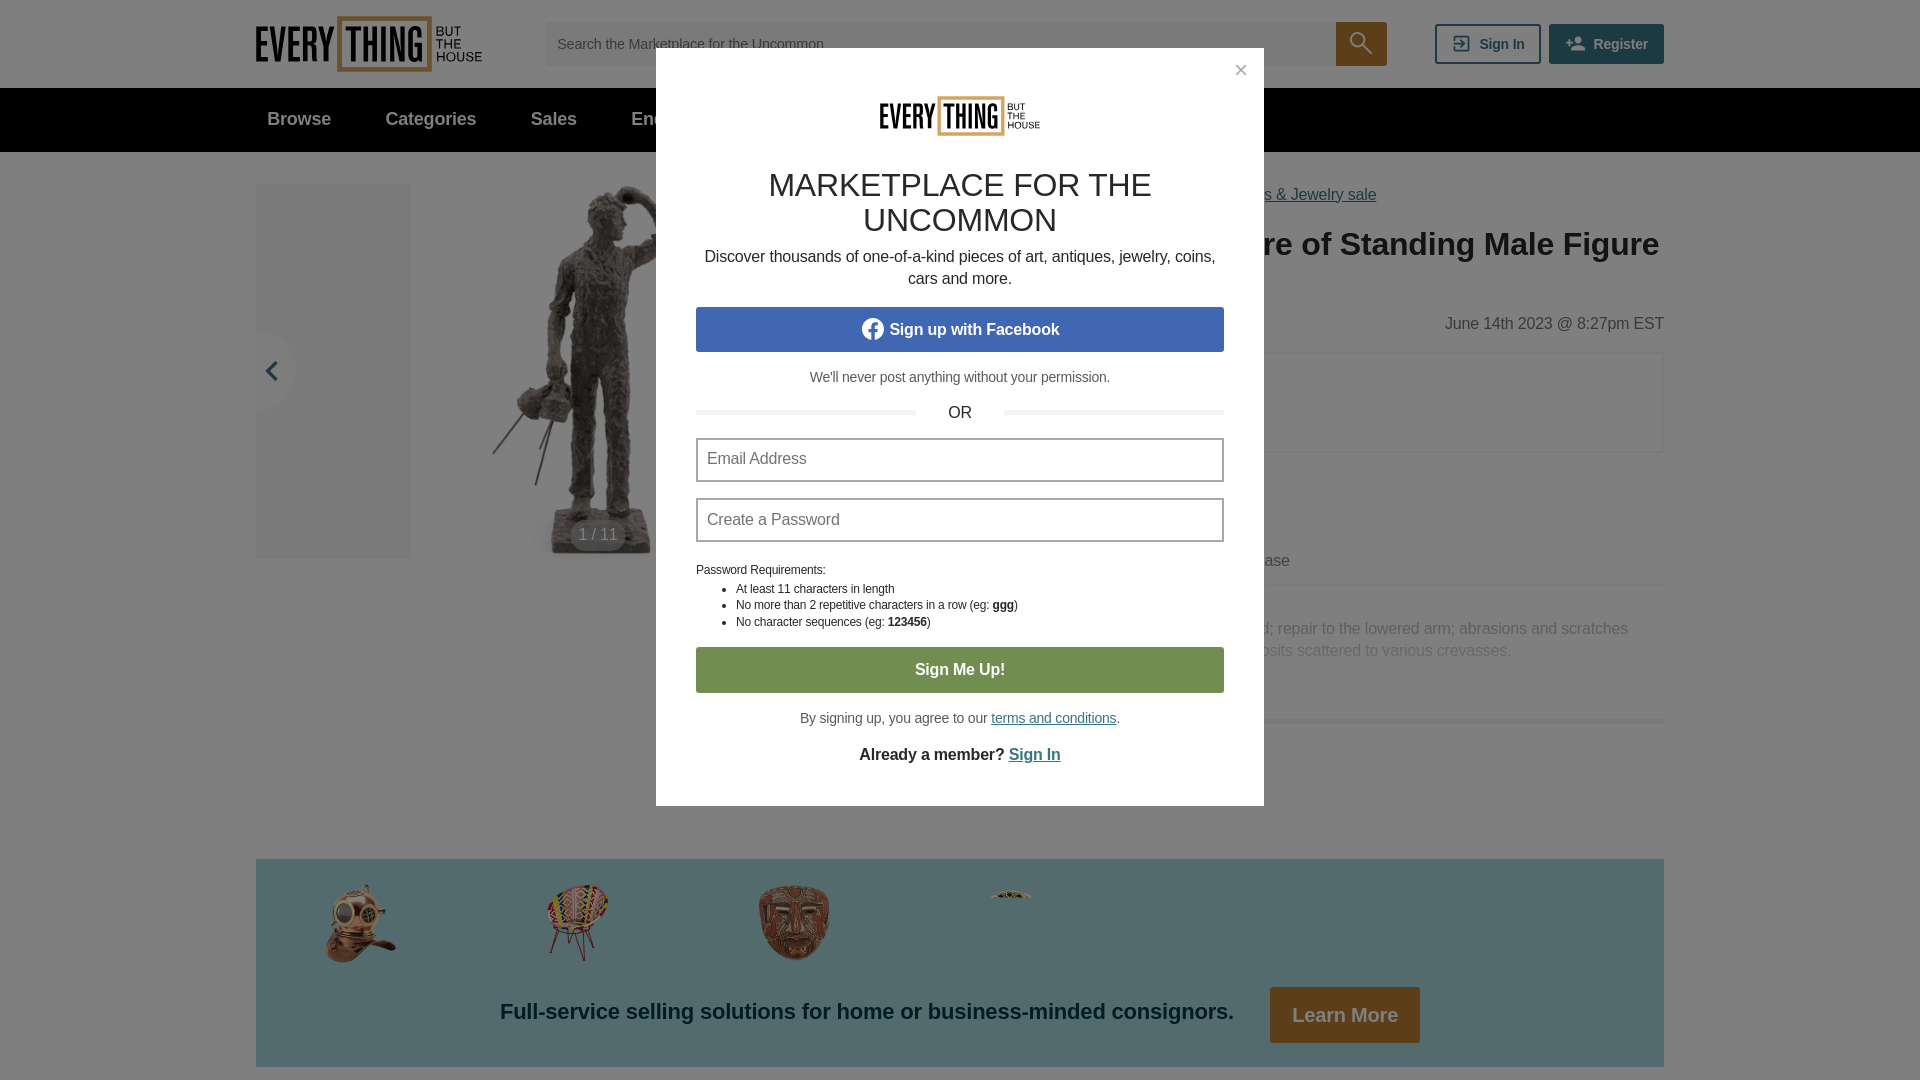 The image size is (1920, 1080). Describe the element at coordinates (1122, 424) in the screenshot. I see `16 Bids` at that location.